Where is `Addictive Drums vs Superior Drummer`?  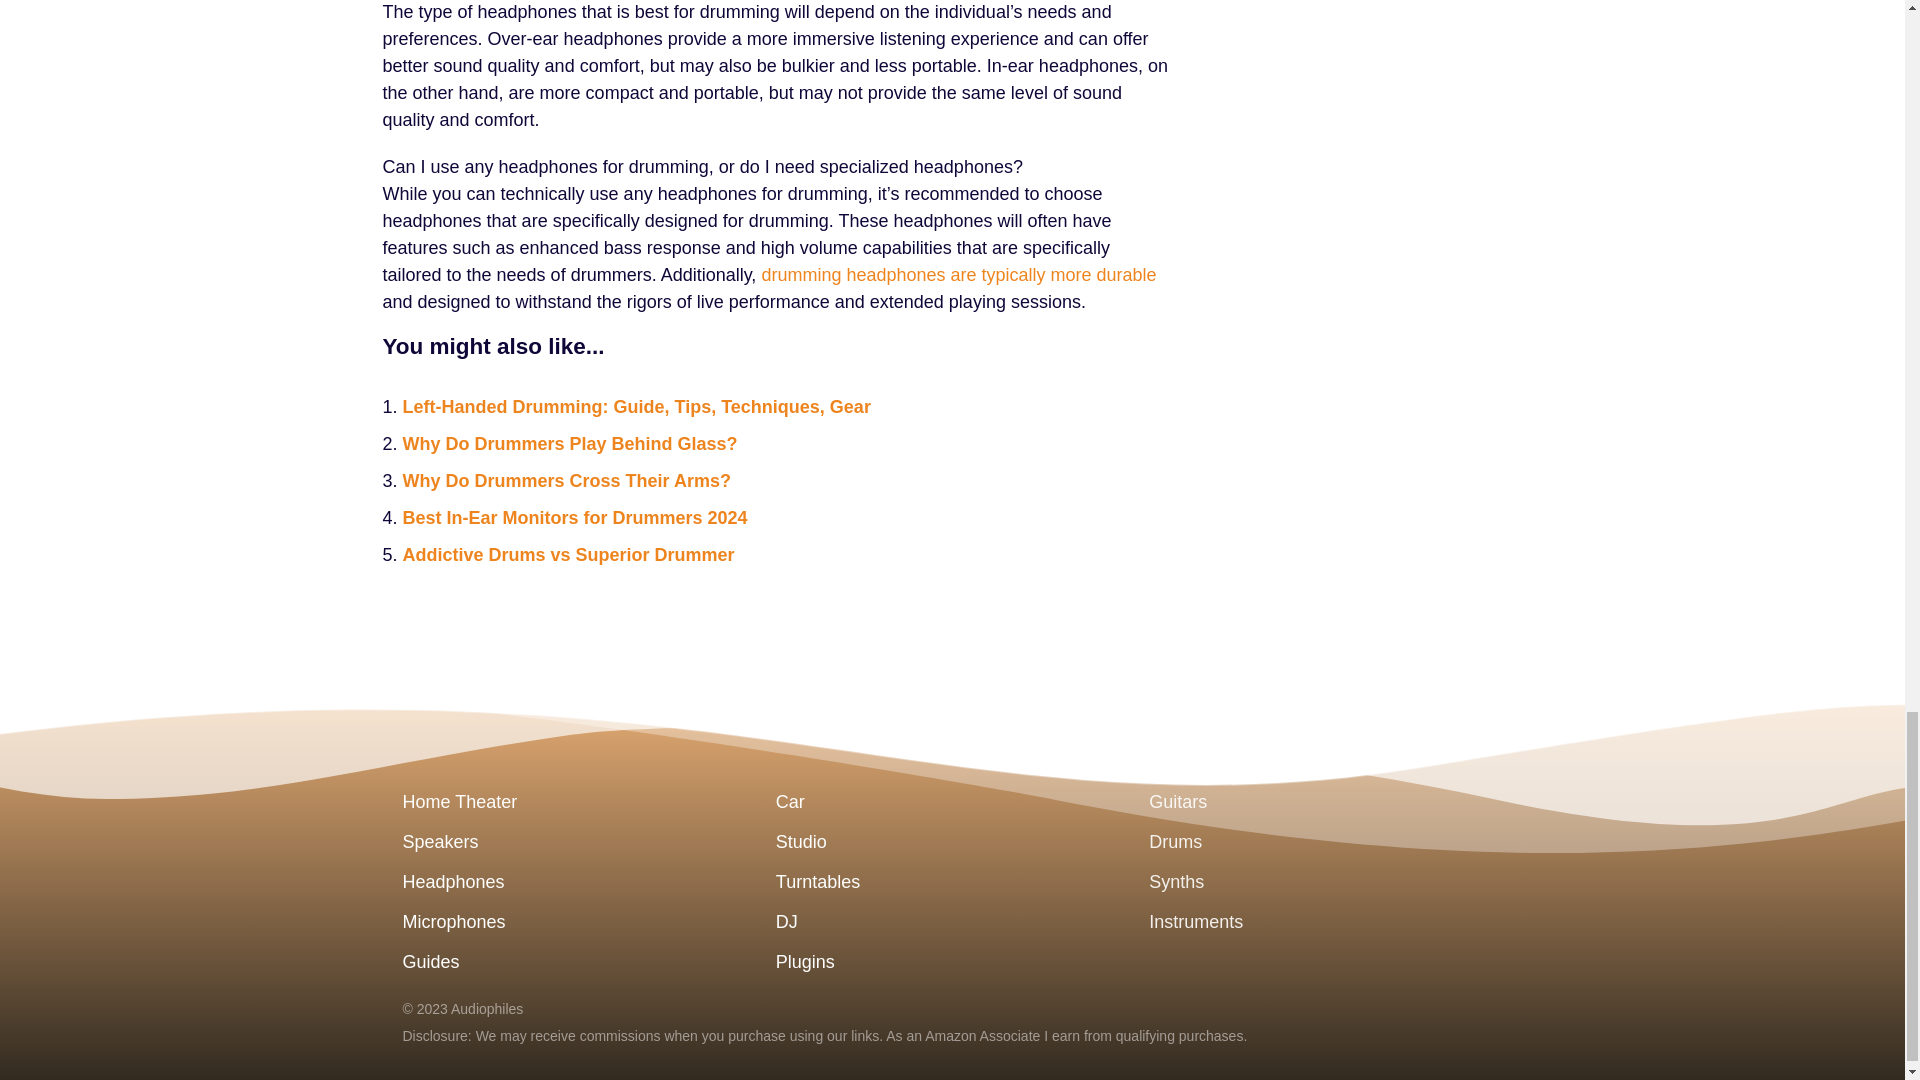
Addictive Drums vs Superior Drummer is located at coordinates (567, 554).